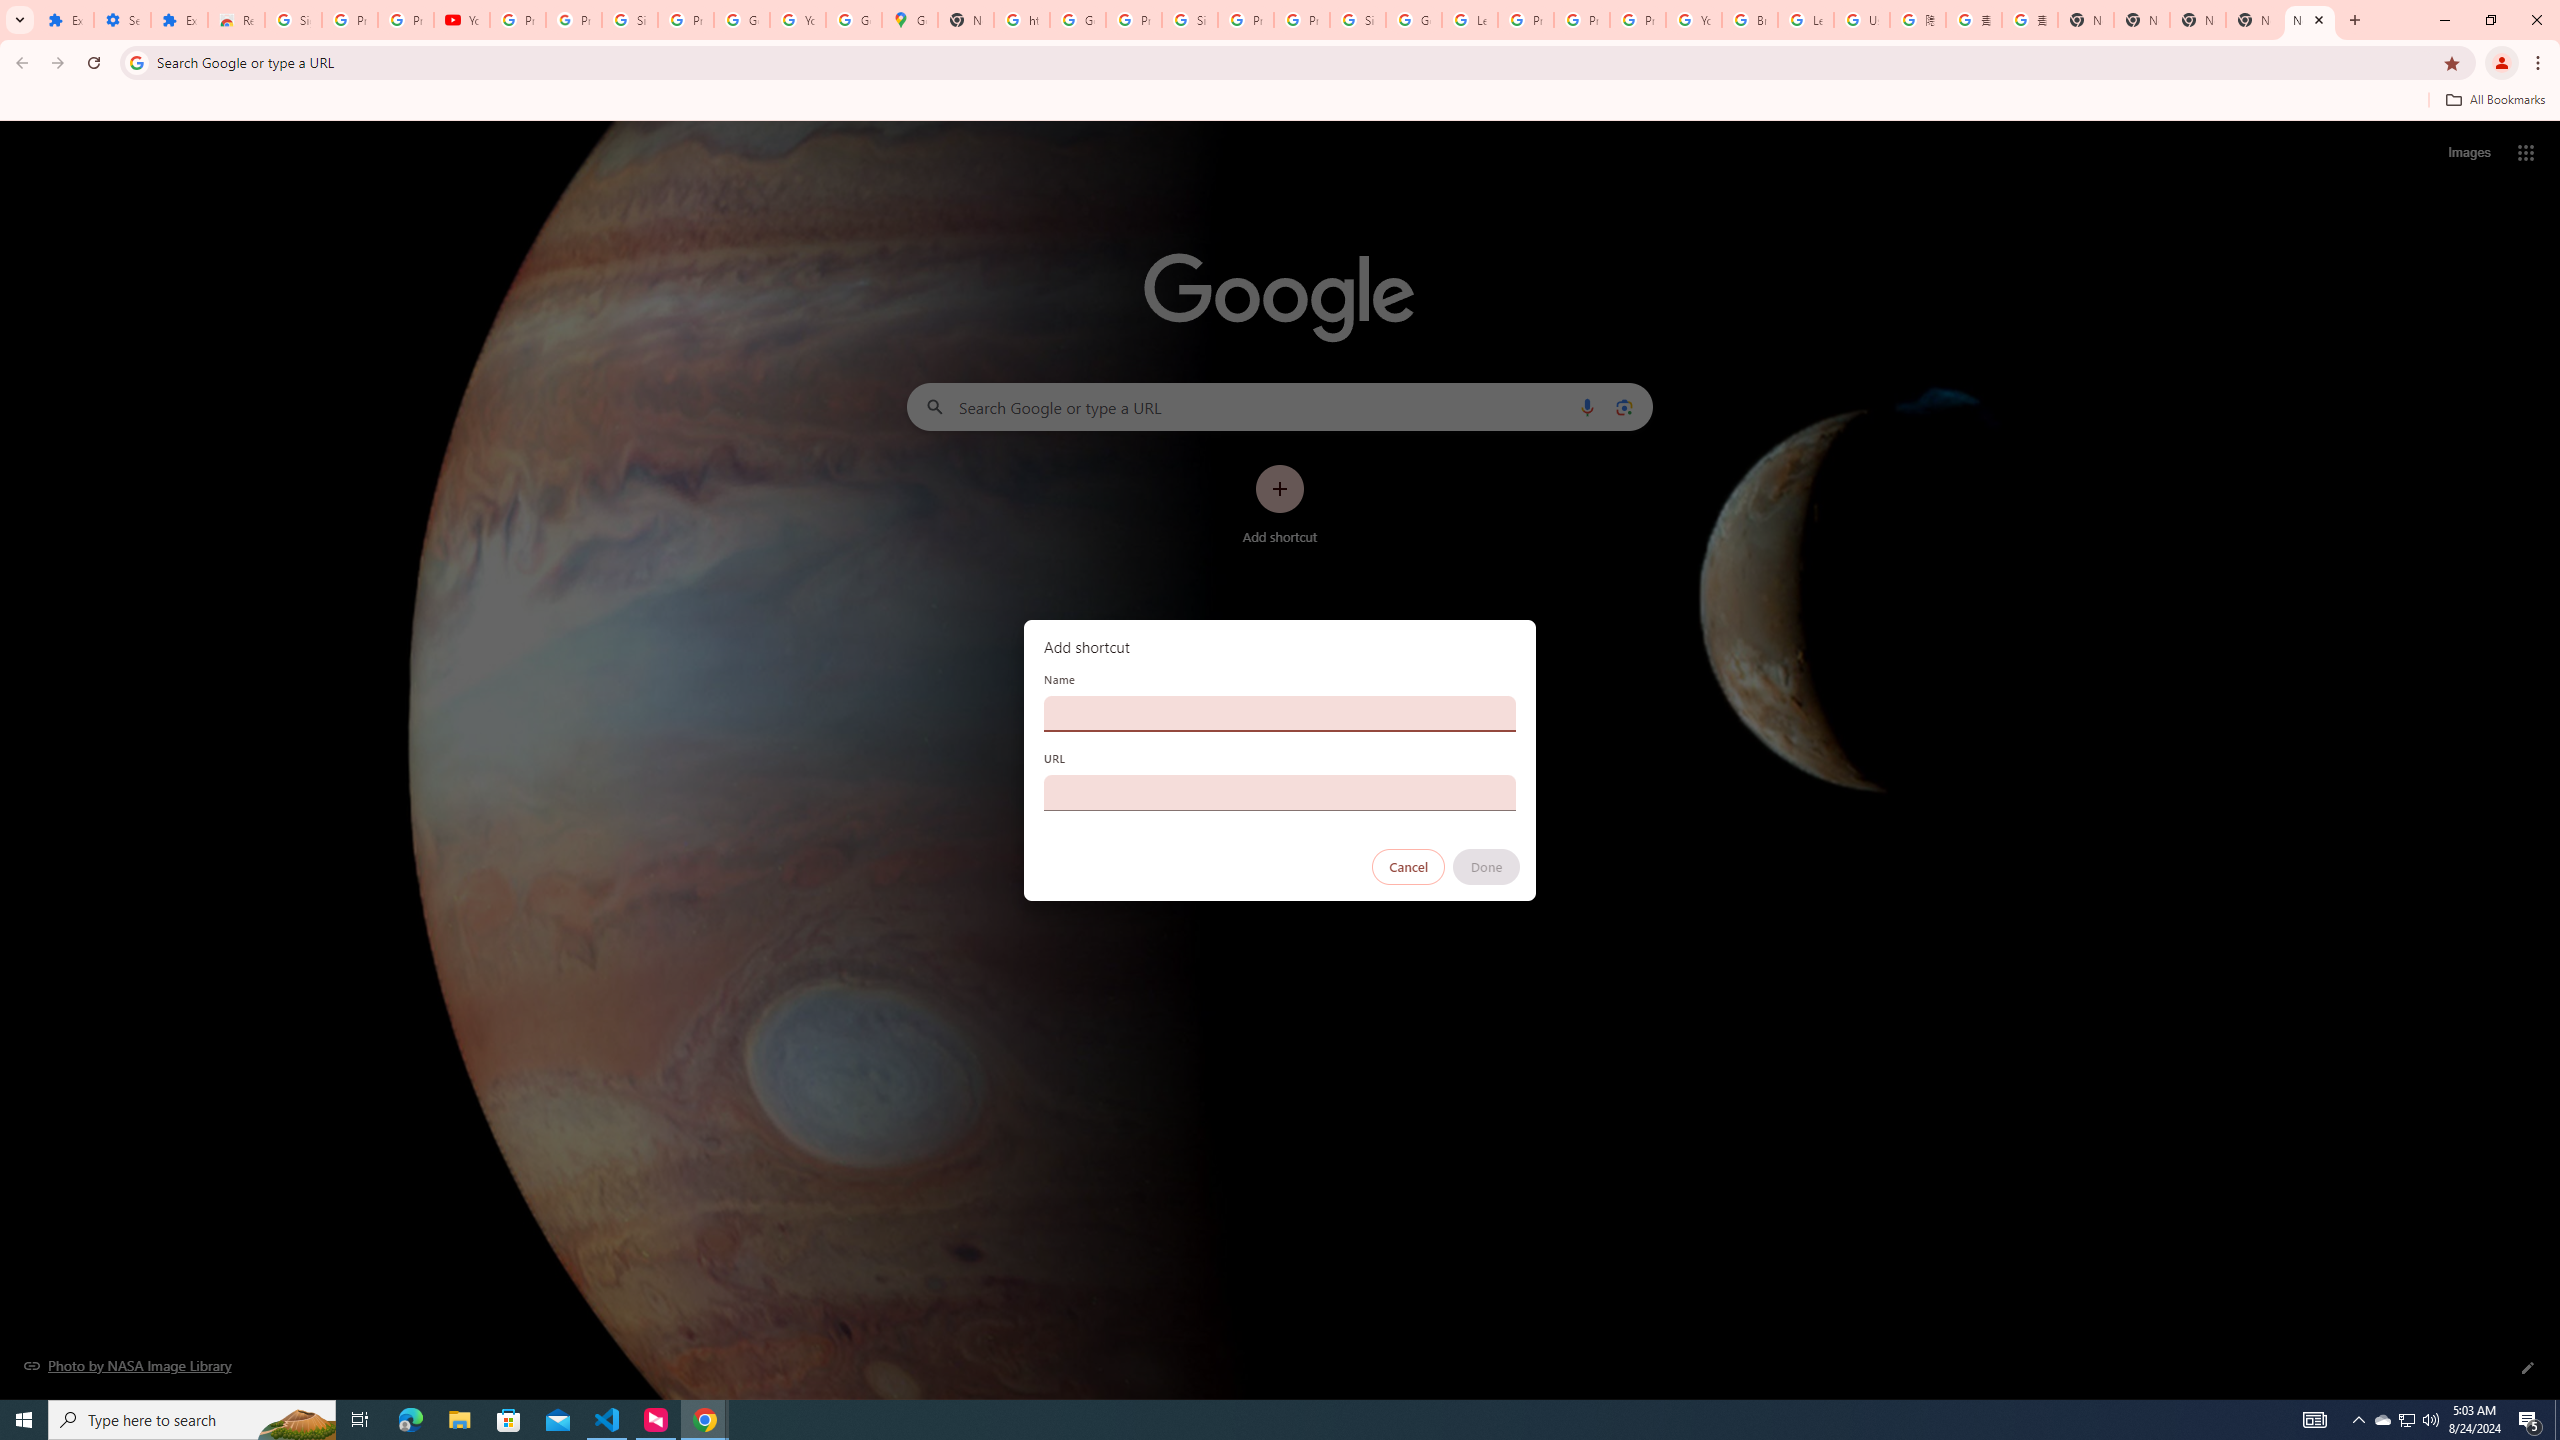 This screenshot has height=1440, width=2560. Describe the element at coordinates (178, 20) in the screenshot. I see `Extensions` at that location.